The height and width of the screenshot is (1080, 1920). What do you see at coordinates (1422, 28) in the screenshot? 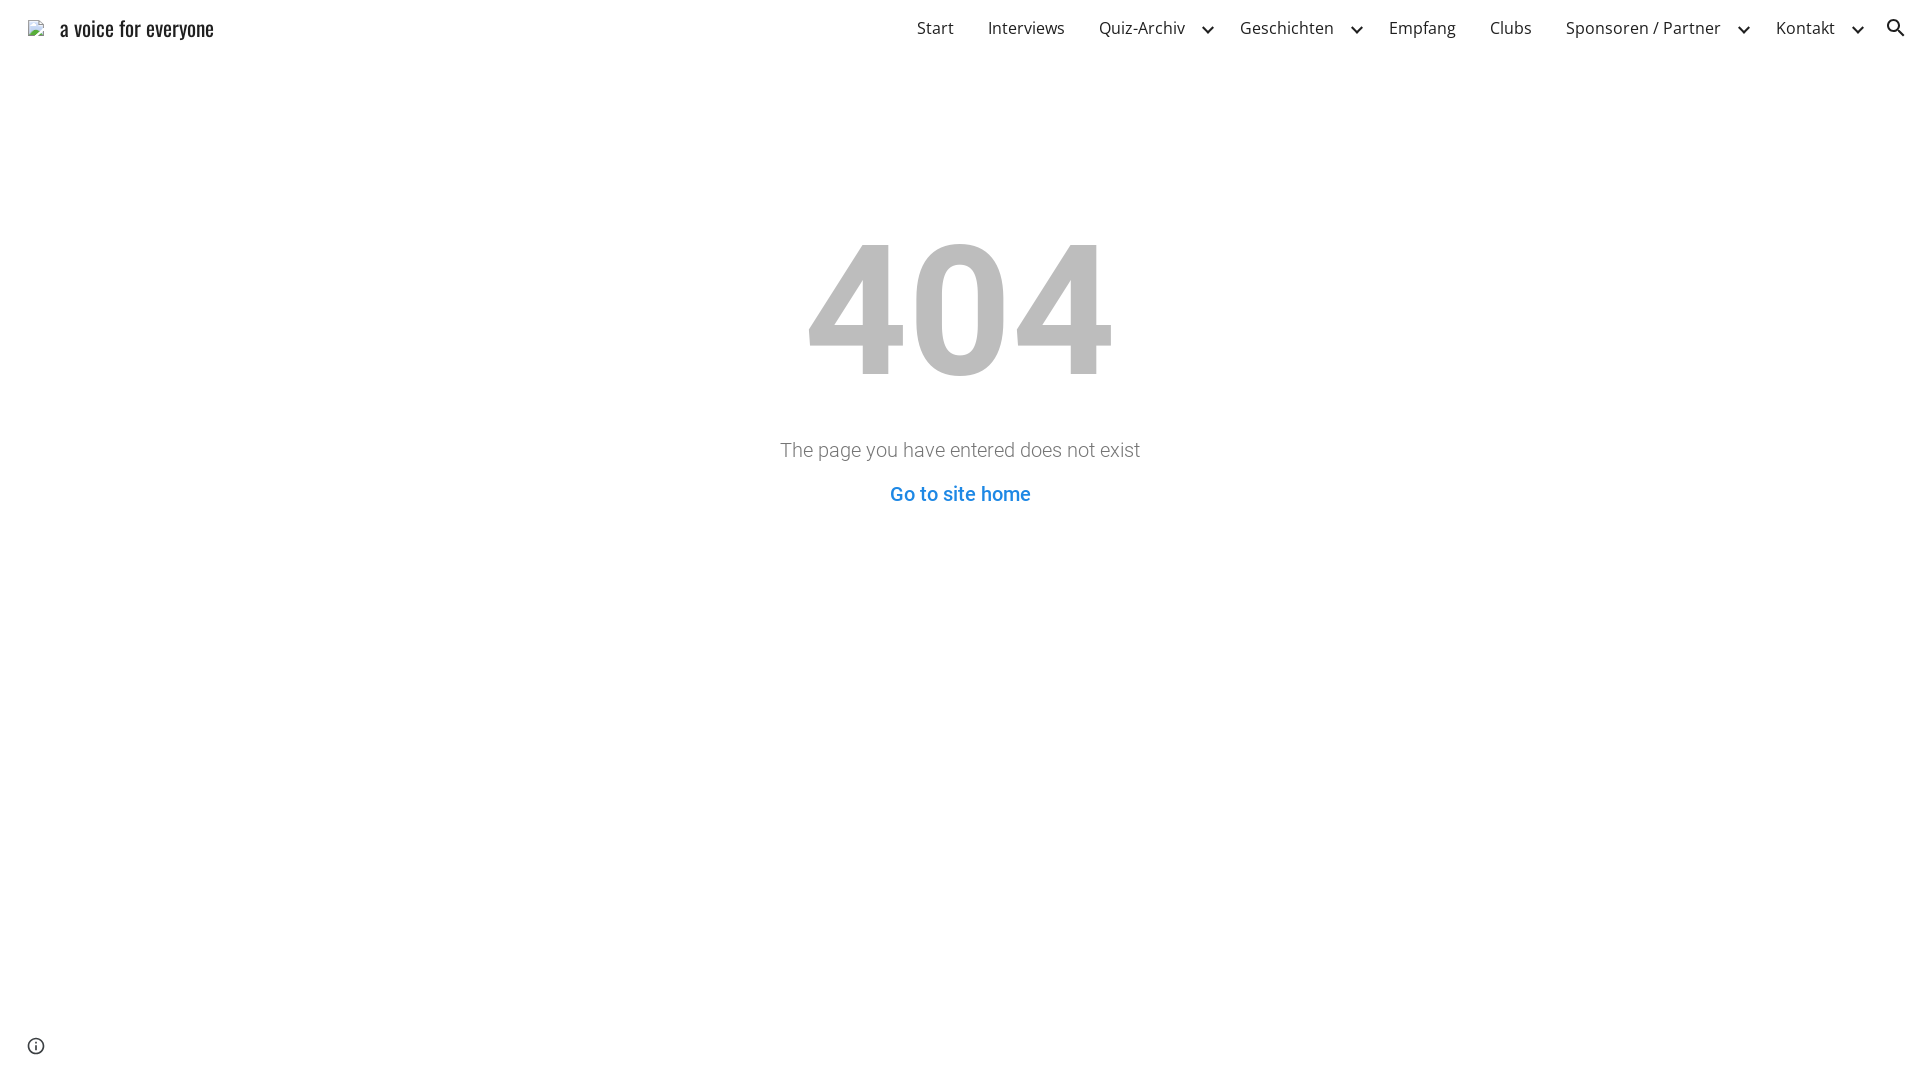
I see `Empfang` at bounding box center [1422, 28].